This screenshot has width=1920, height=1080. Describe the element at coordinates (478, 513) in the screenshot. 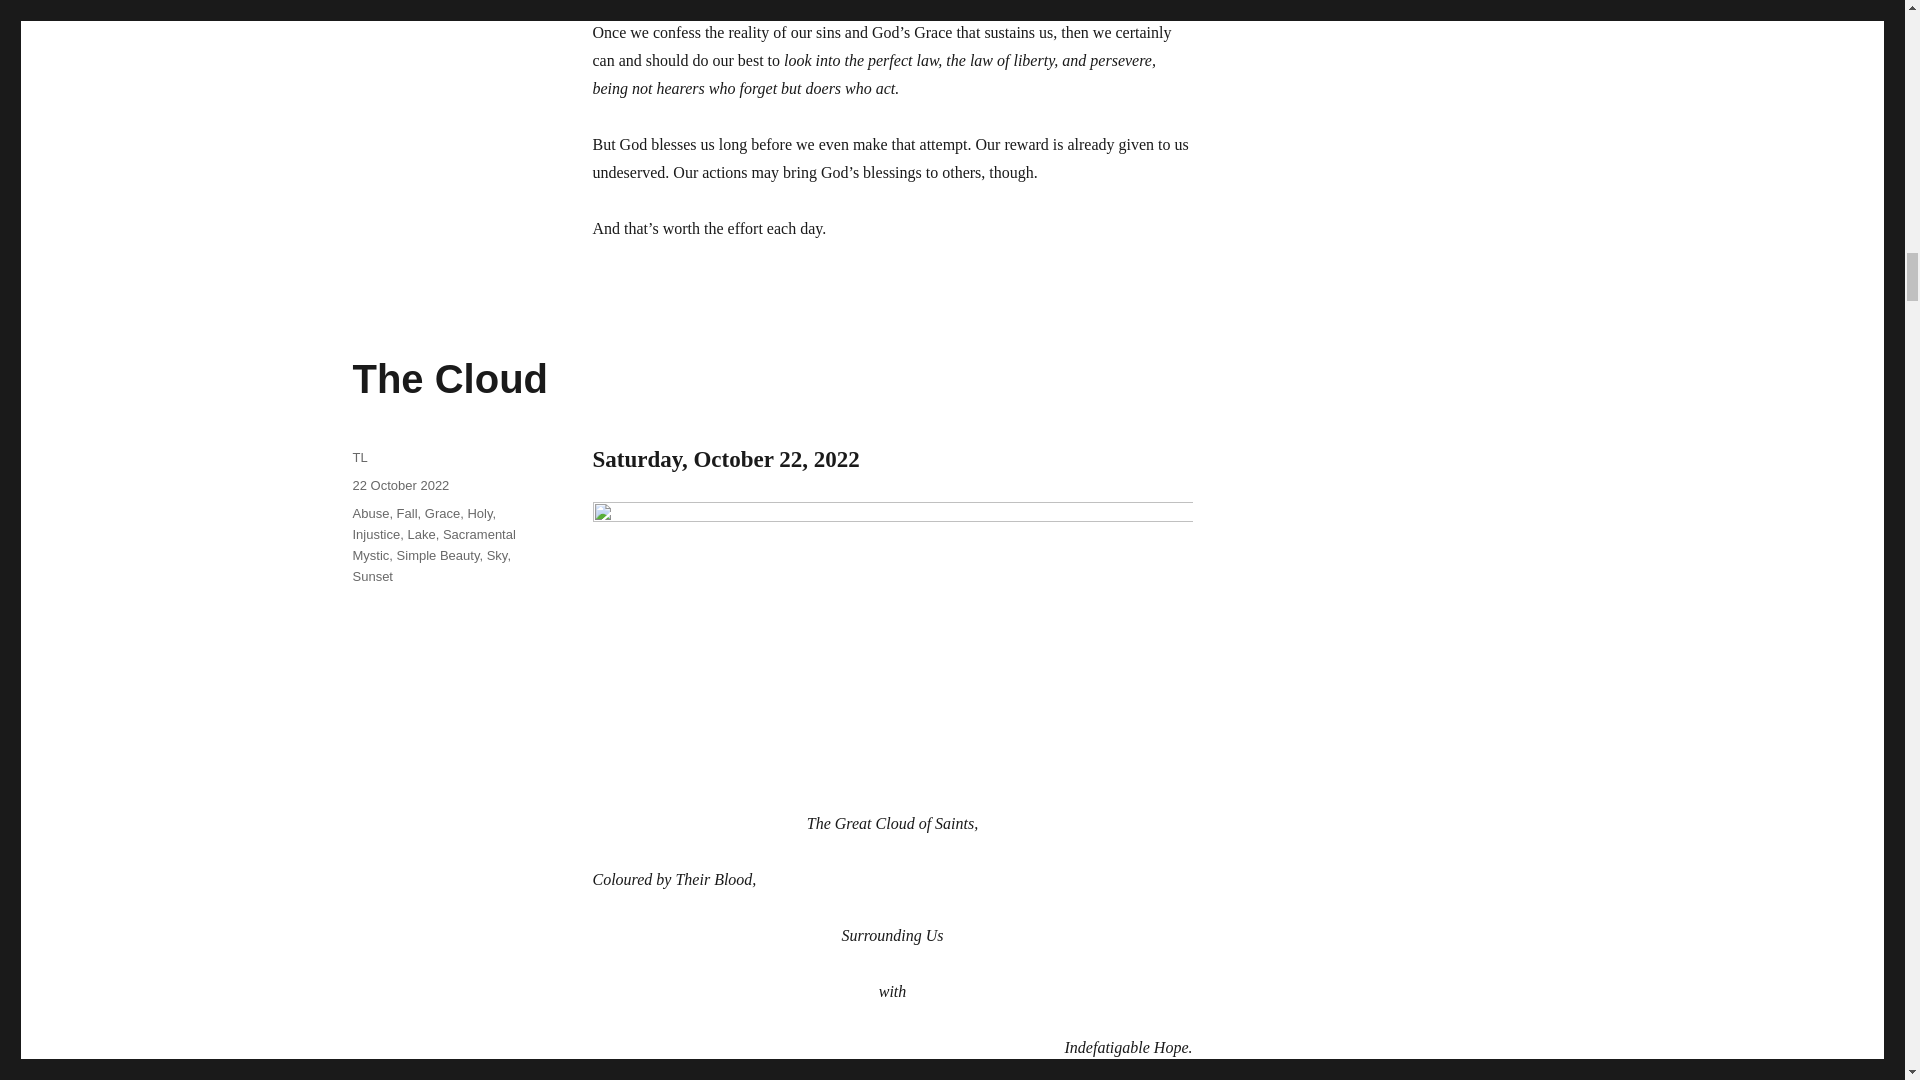

I see `Holy` at that location.